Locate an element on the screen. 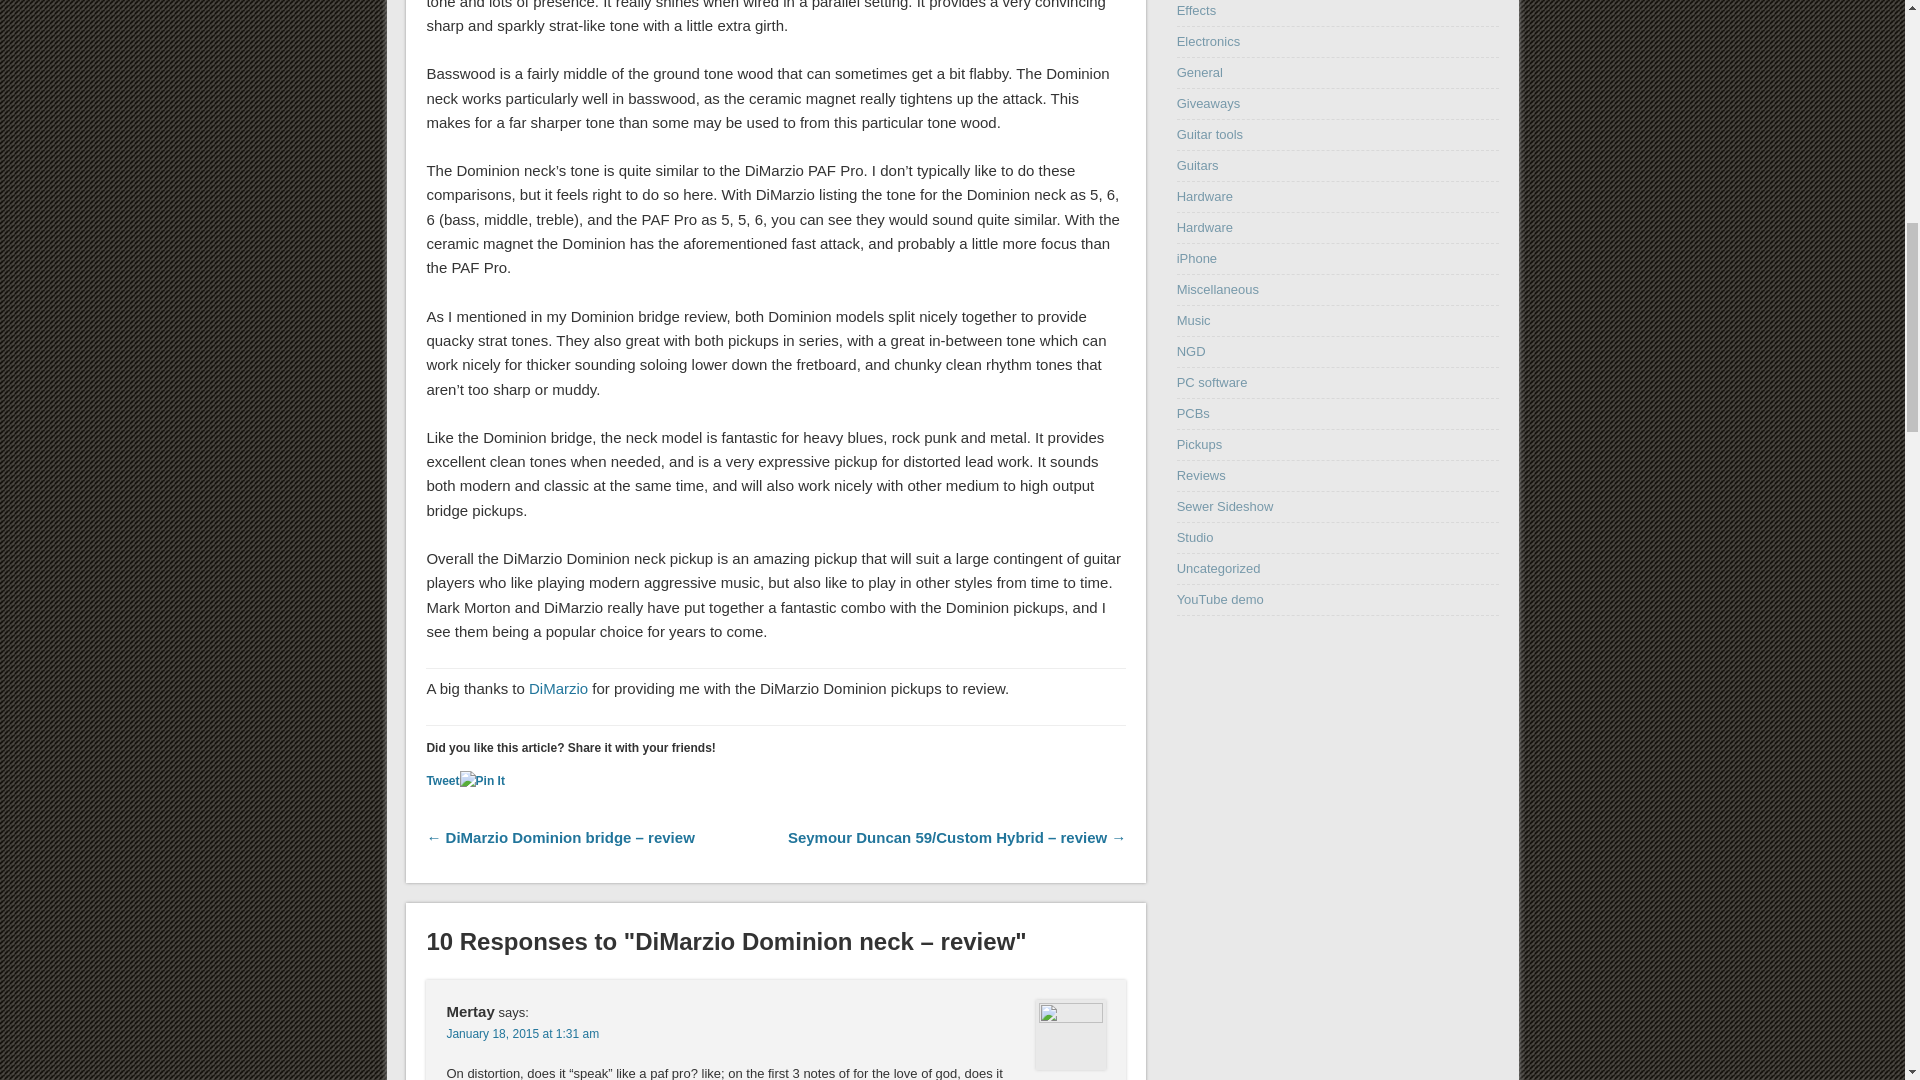 This screenshot has width=1920, height=1080. Tweet is located at coordinates (442, 781).